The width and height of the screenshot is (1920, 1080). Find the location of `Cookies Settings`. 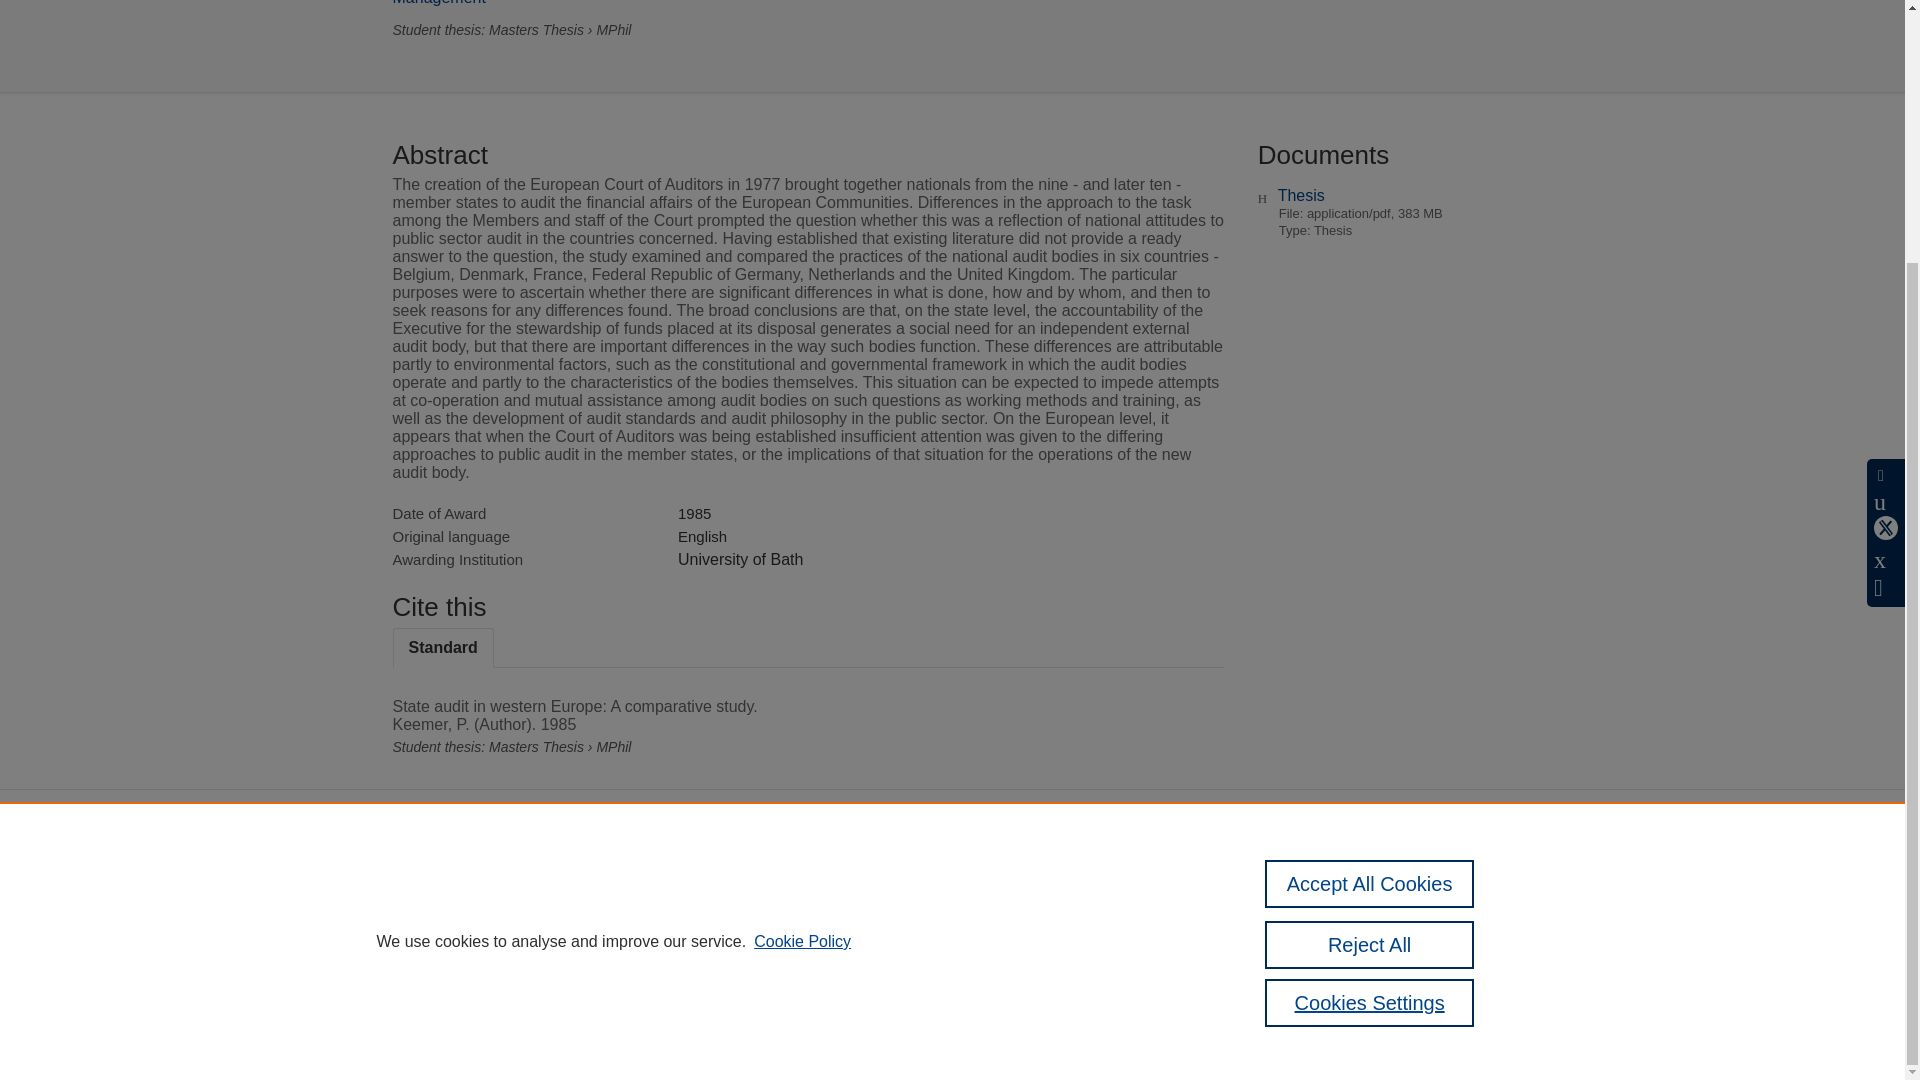

Cookies Settings is located at coordinates (440, 986).